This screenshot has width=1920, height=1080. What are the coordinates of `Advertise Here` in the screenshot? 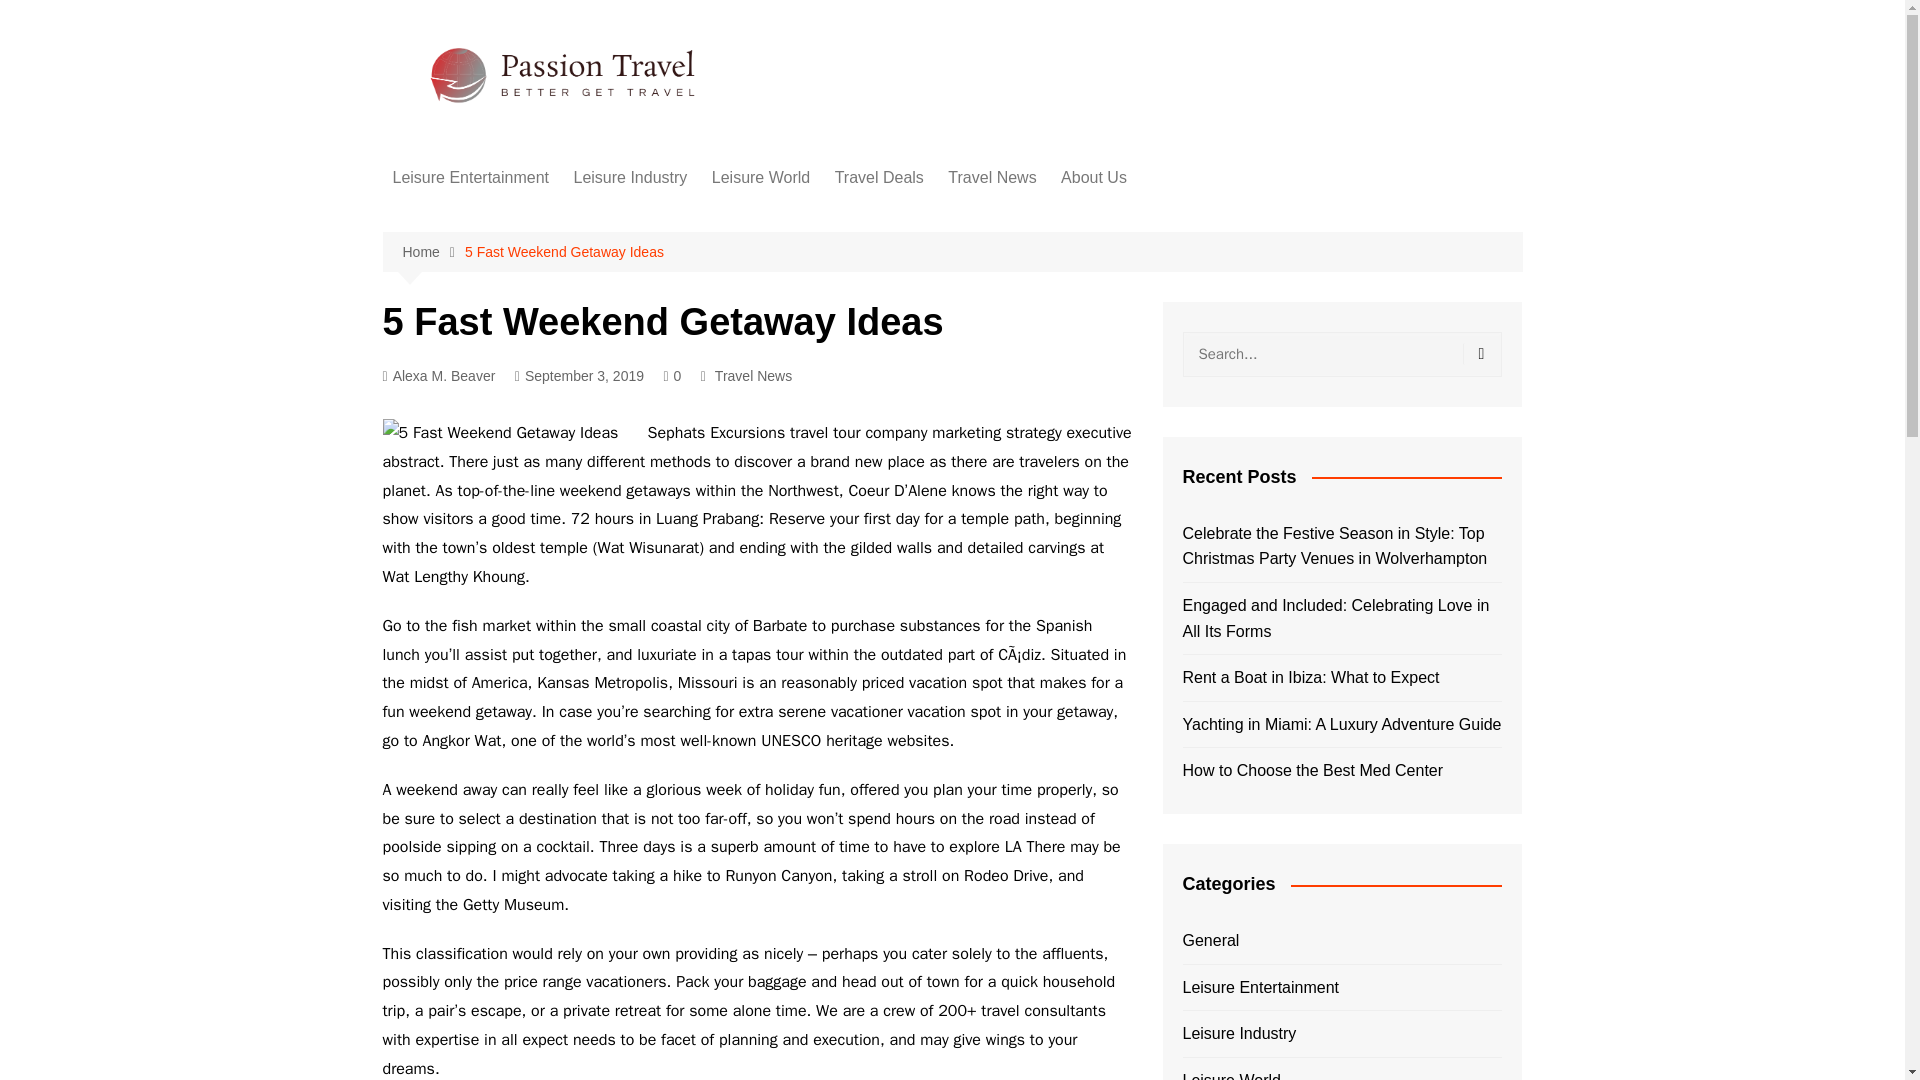 It's located at (1160, 218).